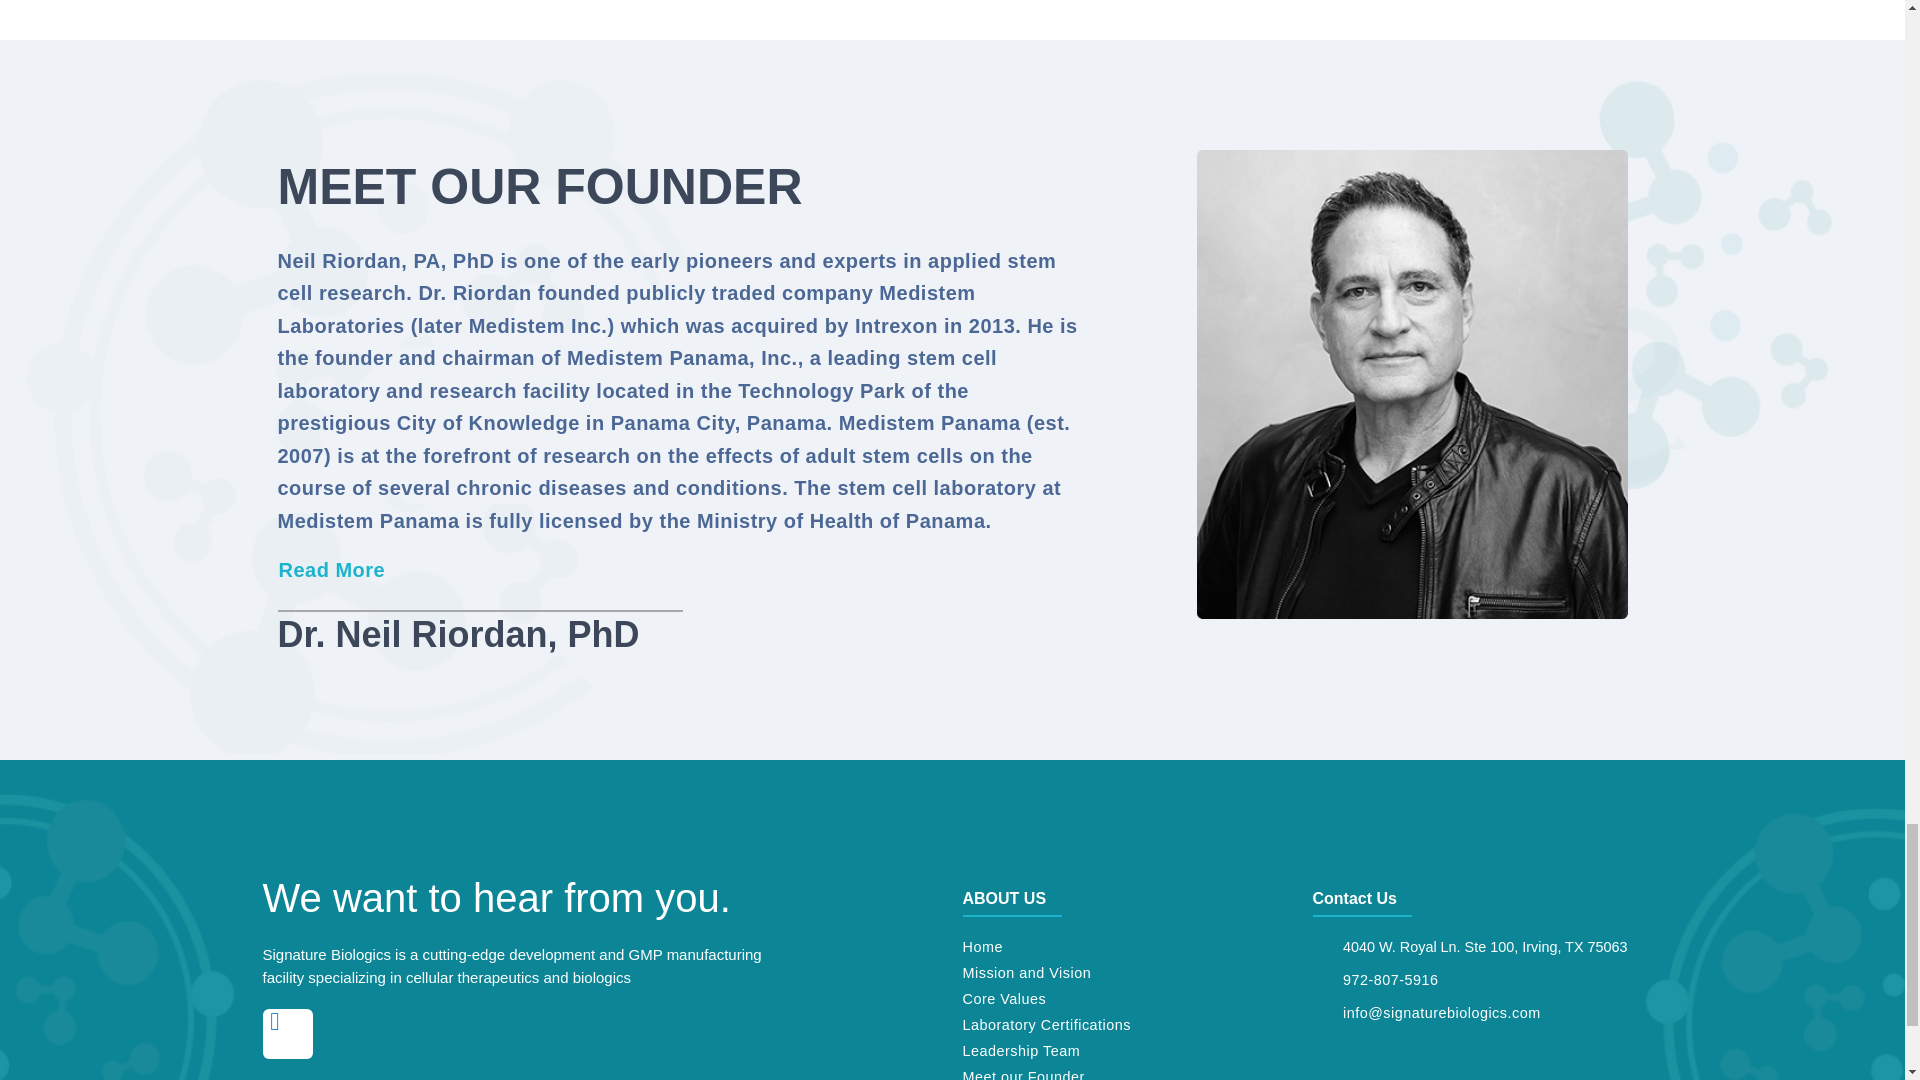 Image resolution: width=1920 pixels, height=1080 pixels. What do you see at coordinates (1476, 980) in the screenshot?
I see `972-807-5916` at bounding box center [1476, 980].